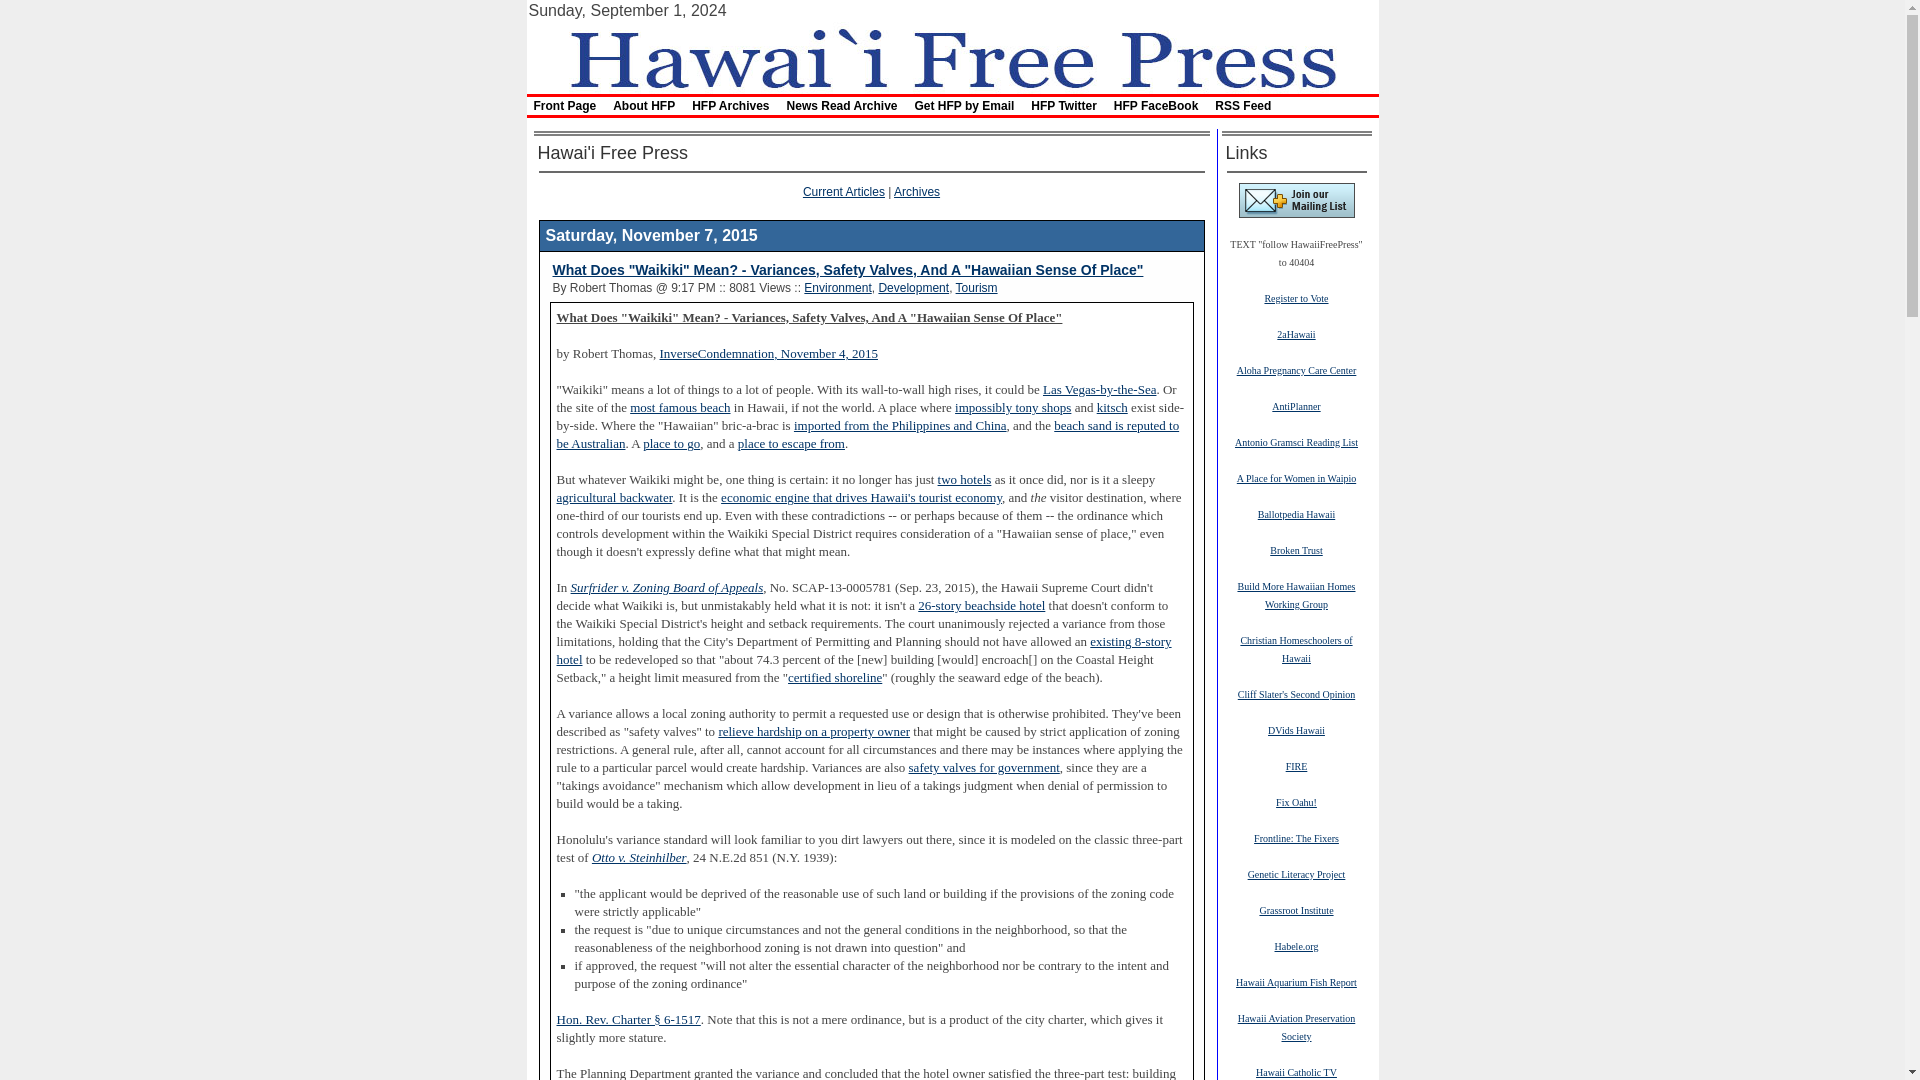  Describe the element at coordinates (838, 287) in the screenshot. I see `Environment` at that location.